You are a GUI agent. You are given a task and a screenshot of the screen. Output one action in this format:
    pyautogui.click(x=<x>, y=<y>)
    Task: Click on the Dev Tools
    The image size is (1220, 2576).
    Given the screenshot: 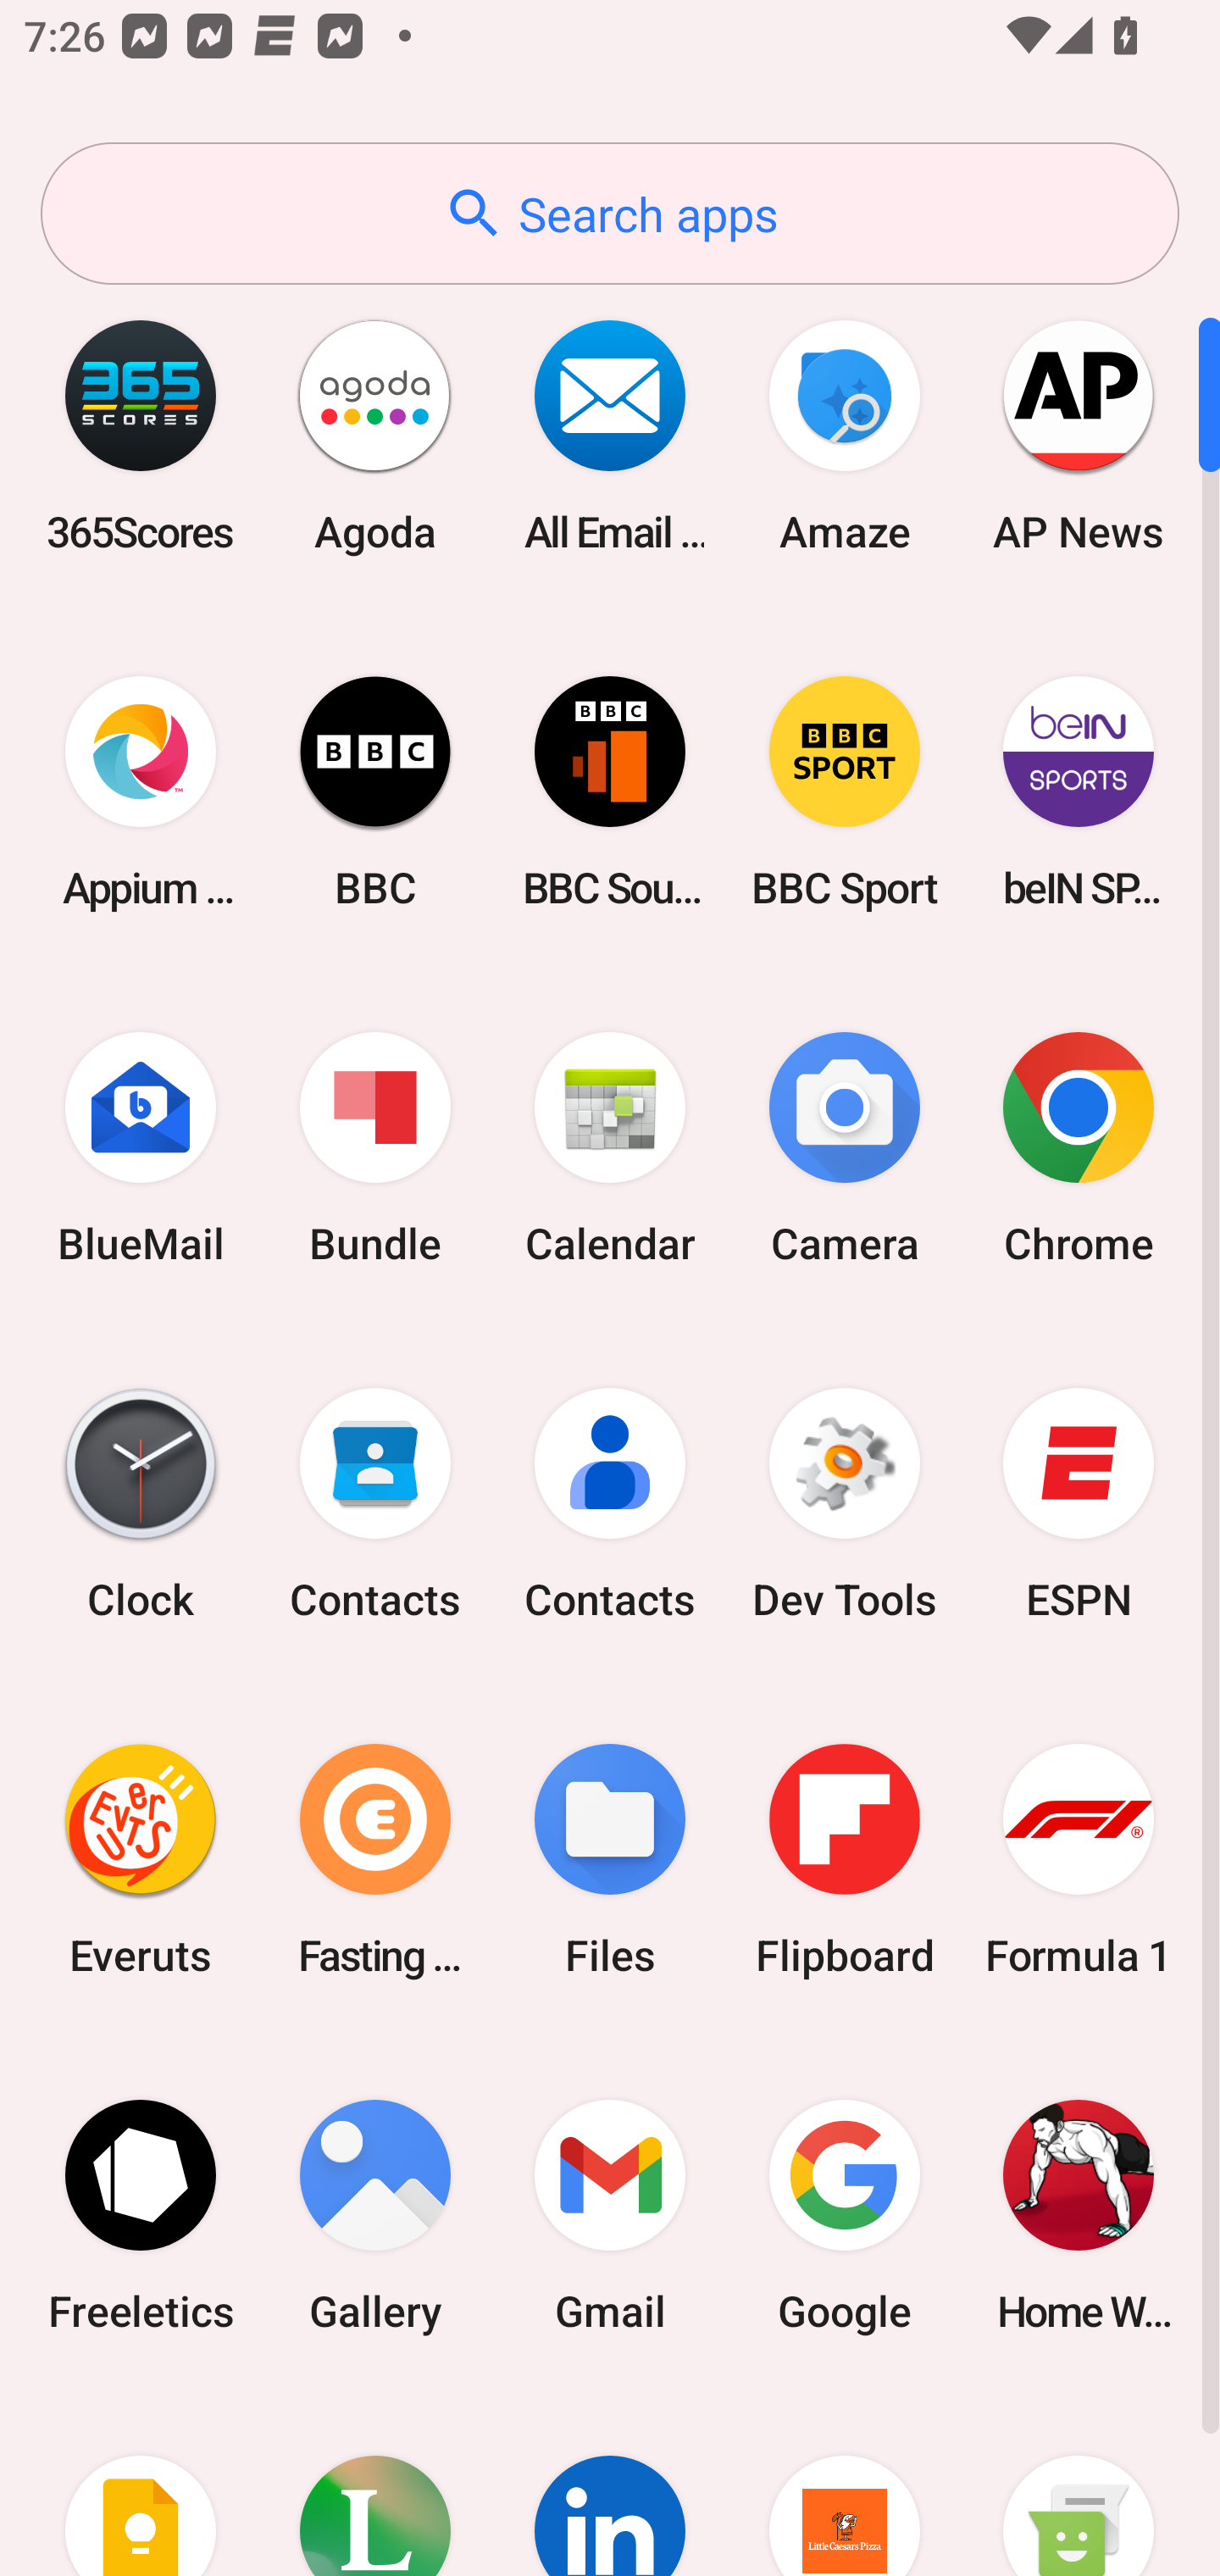 What is the action you would take?
    pyautogui.click(x=844, y=1504)
    